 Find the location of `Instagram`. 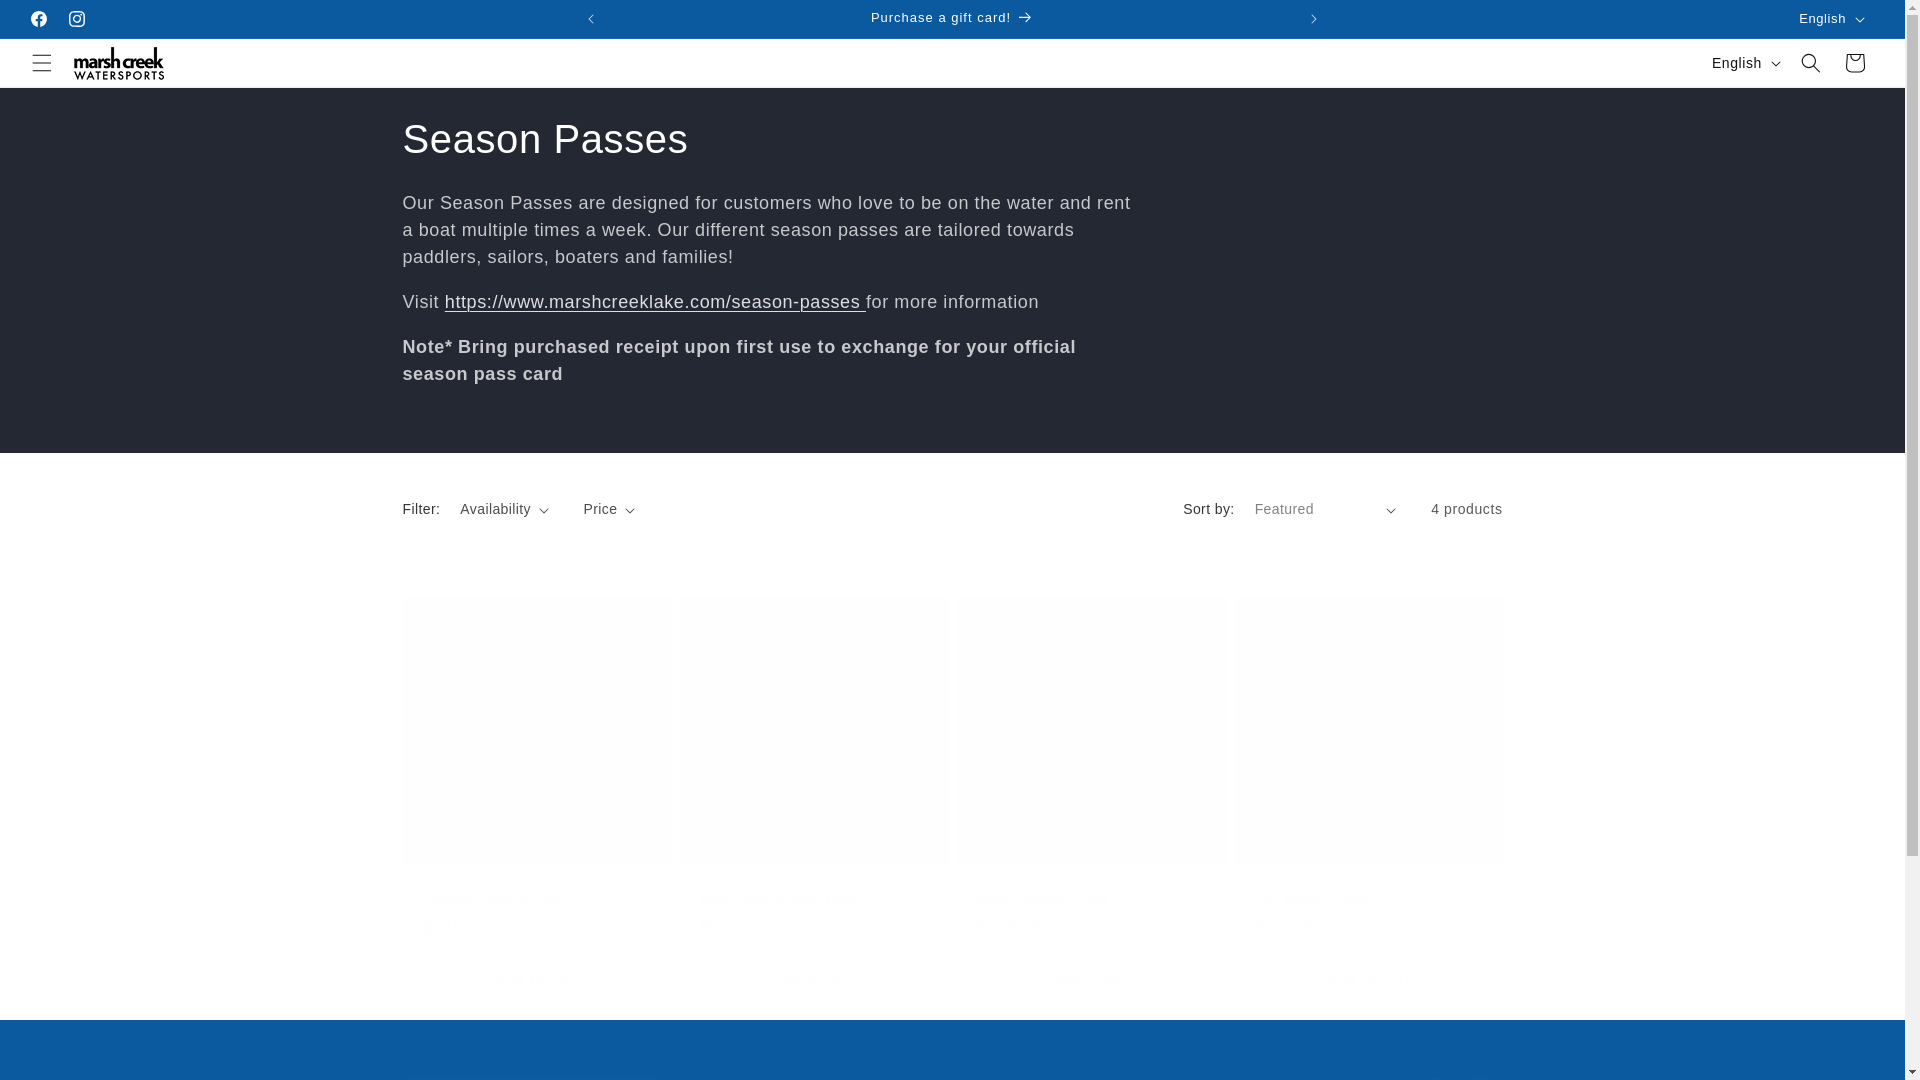

Instagram is located at coordinates (951, 1072).